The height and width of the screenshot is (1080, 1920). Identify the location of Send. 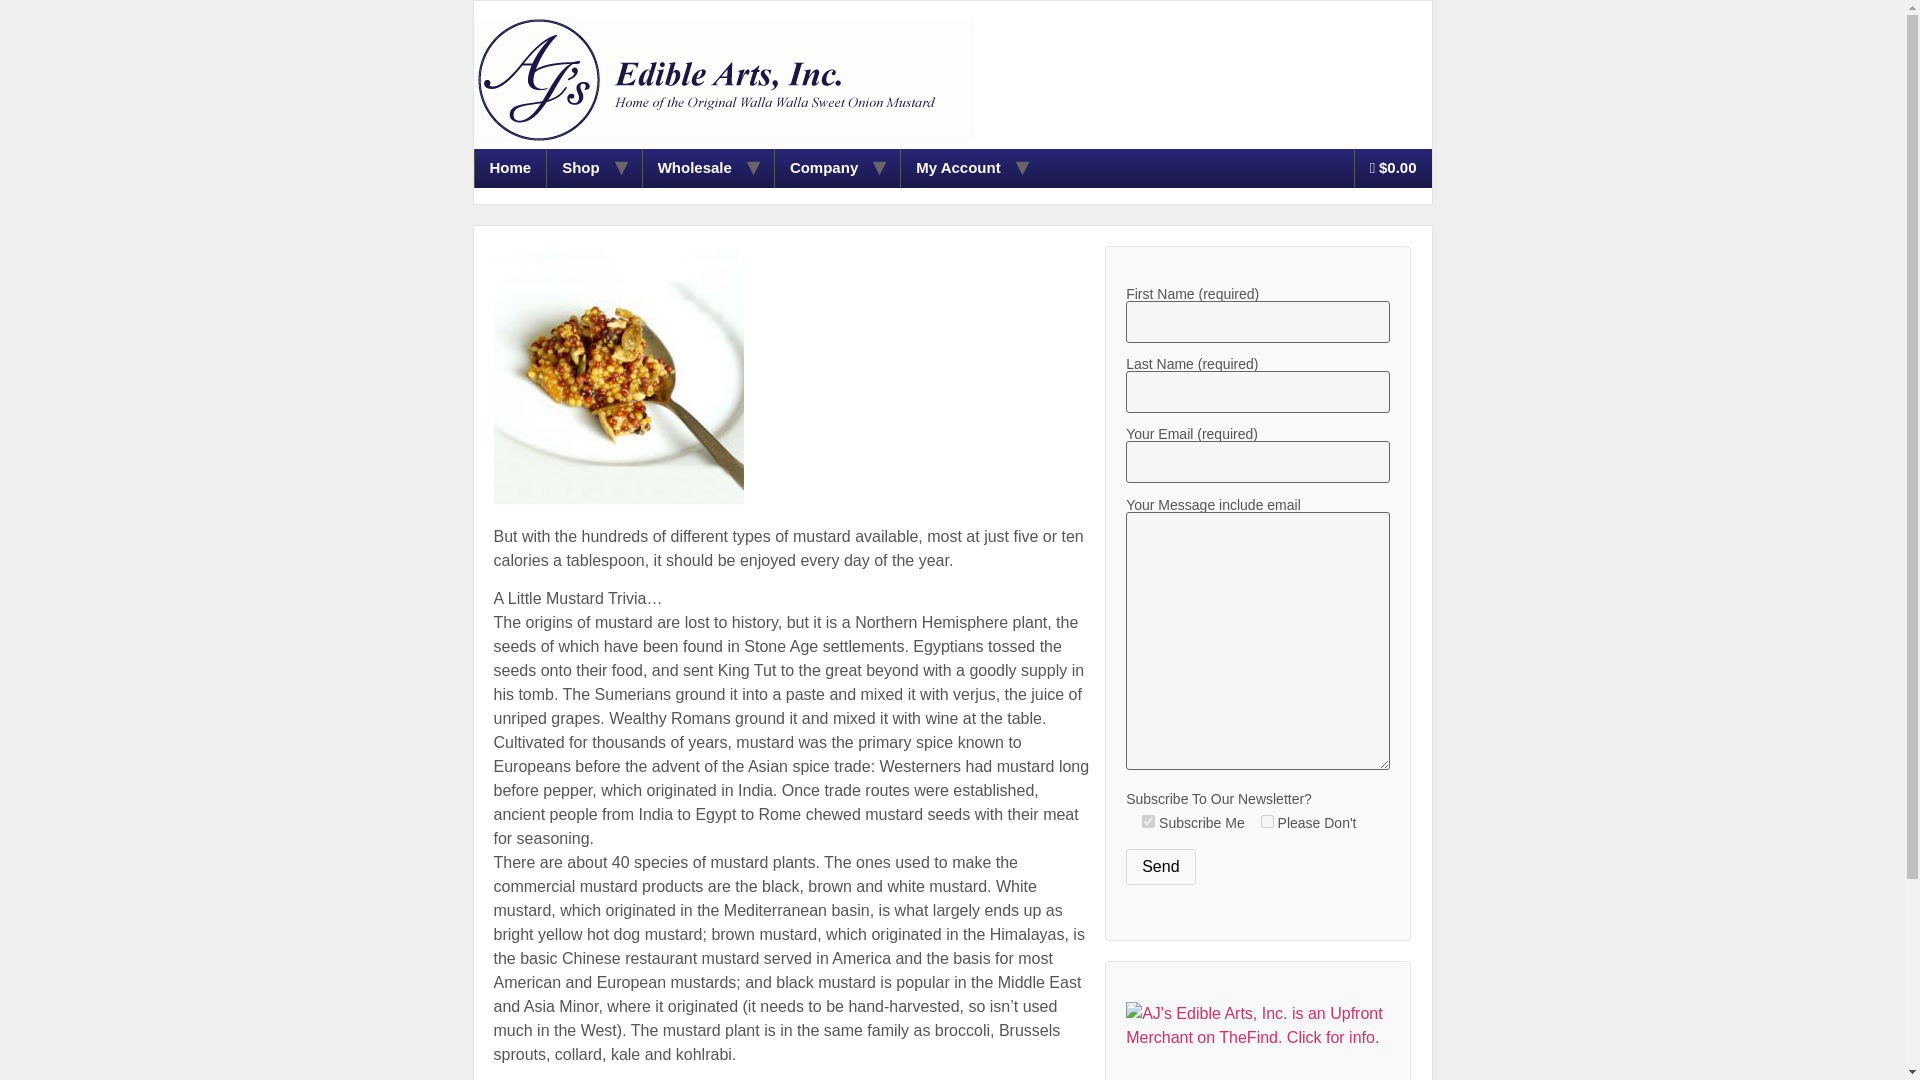
(1160, 866).